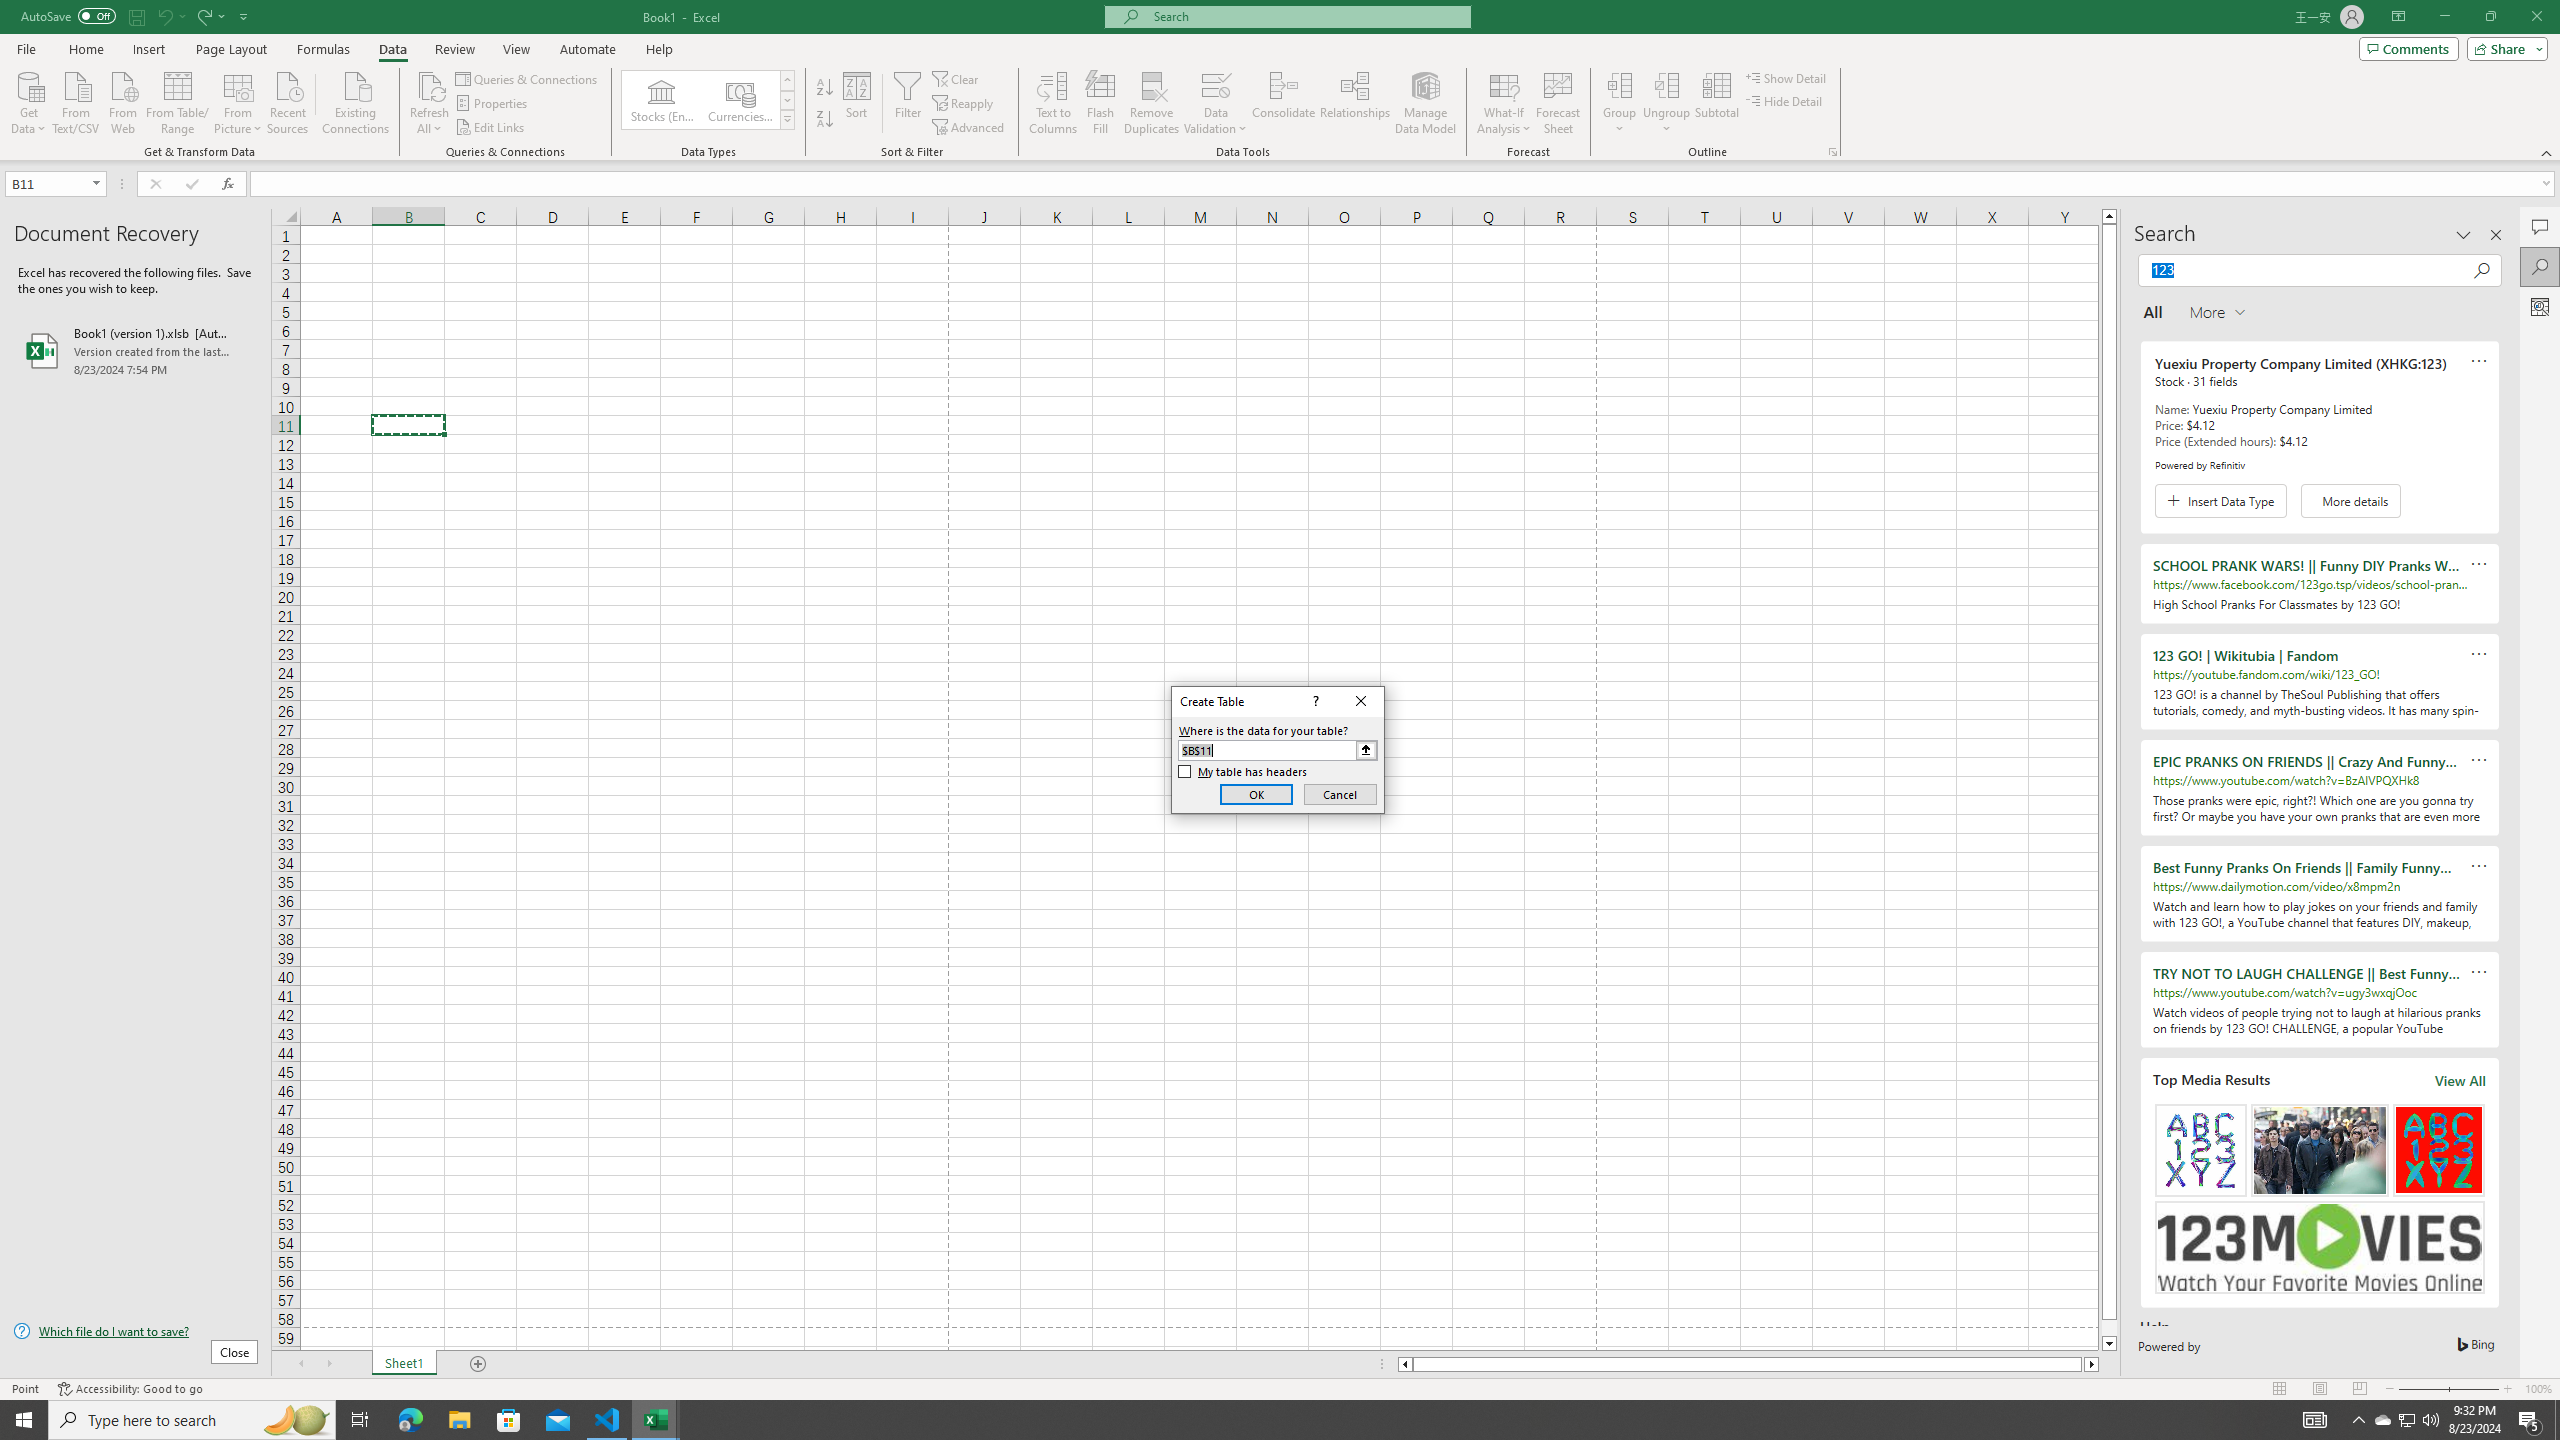 The width and height of the screenshot is (2560, 1440). What do you see at coordinates (509, 1420) in the screenshot?
I see `Microsoft Store` at bounding box center [509, 1420].